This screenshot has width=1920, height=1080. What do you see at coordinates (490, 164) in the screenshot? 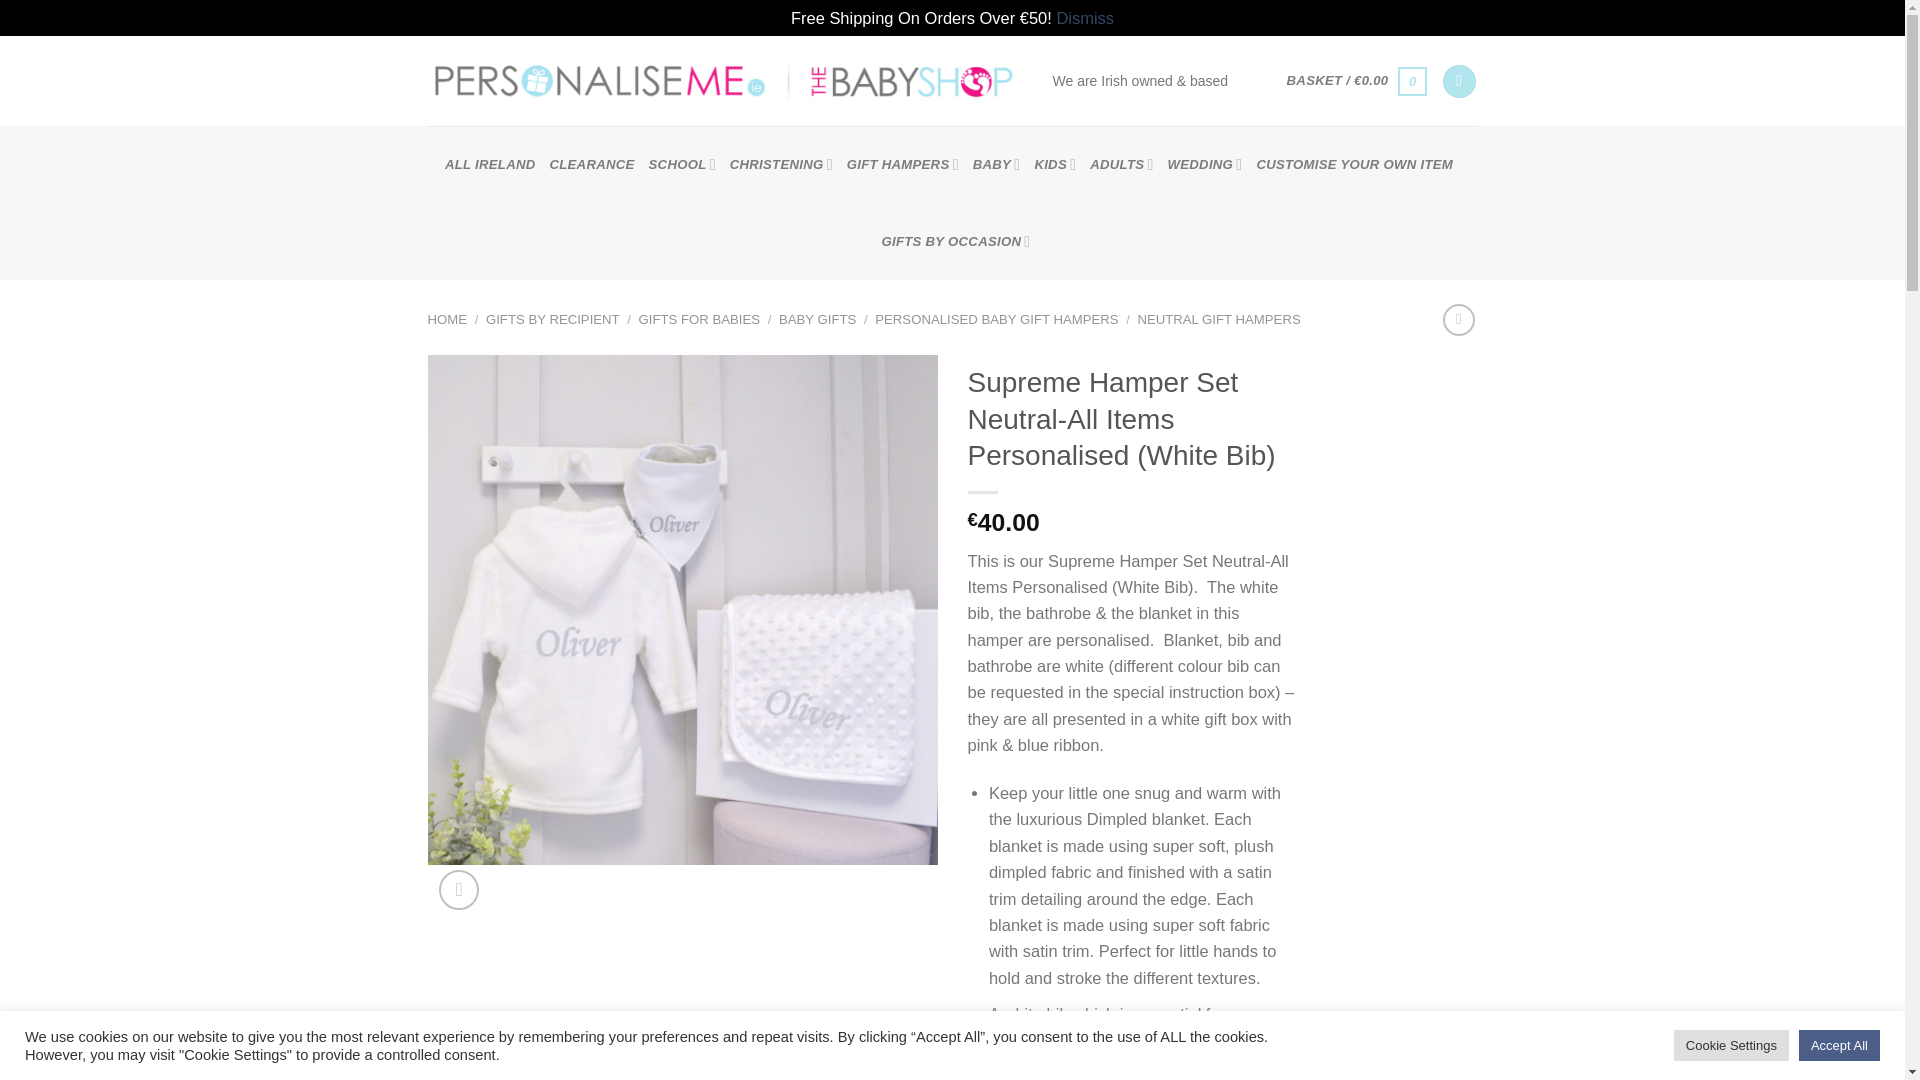
I see `ALL IRELAND` at bounding box center [490, 164].